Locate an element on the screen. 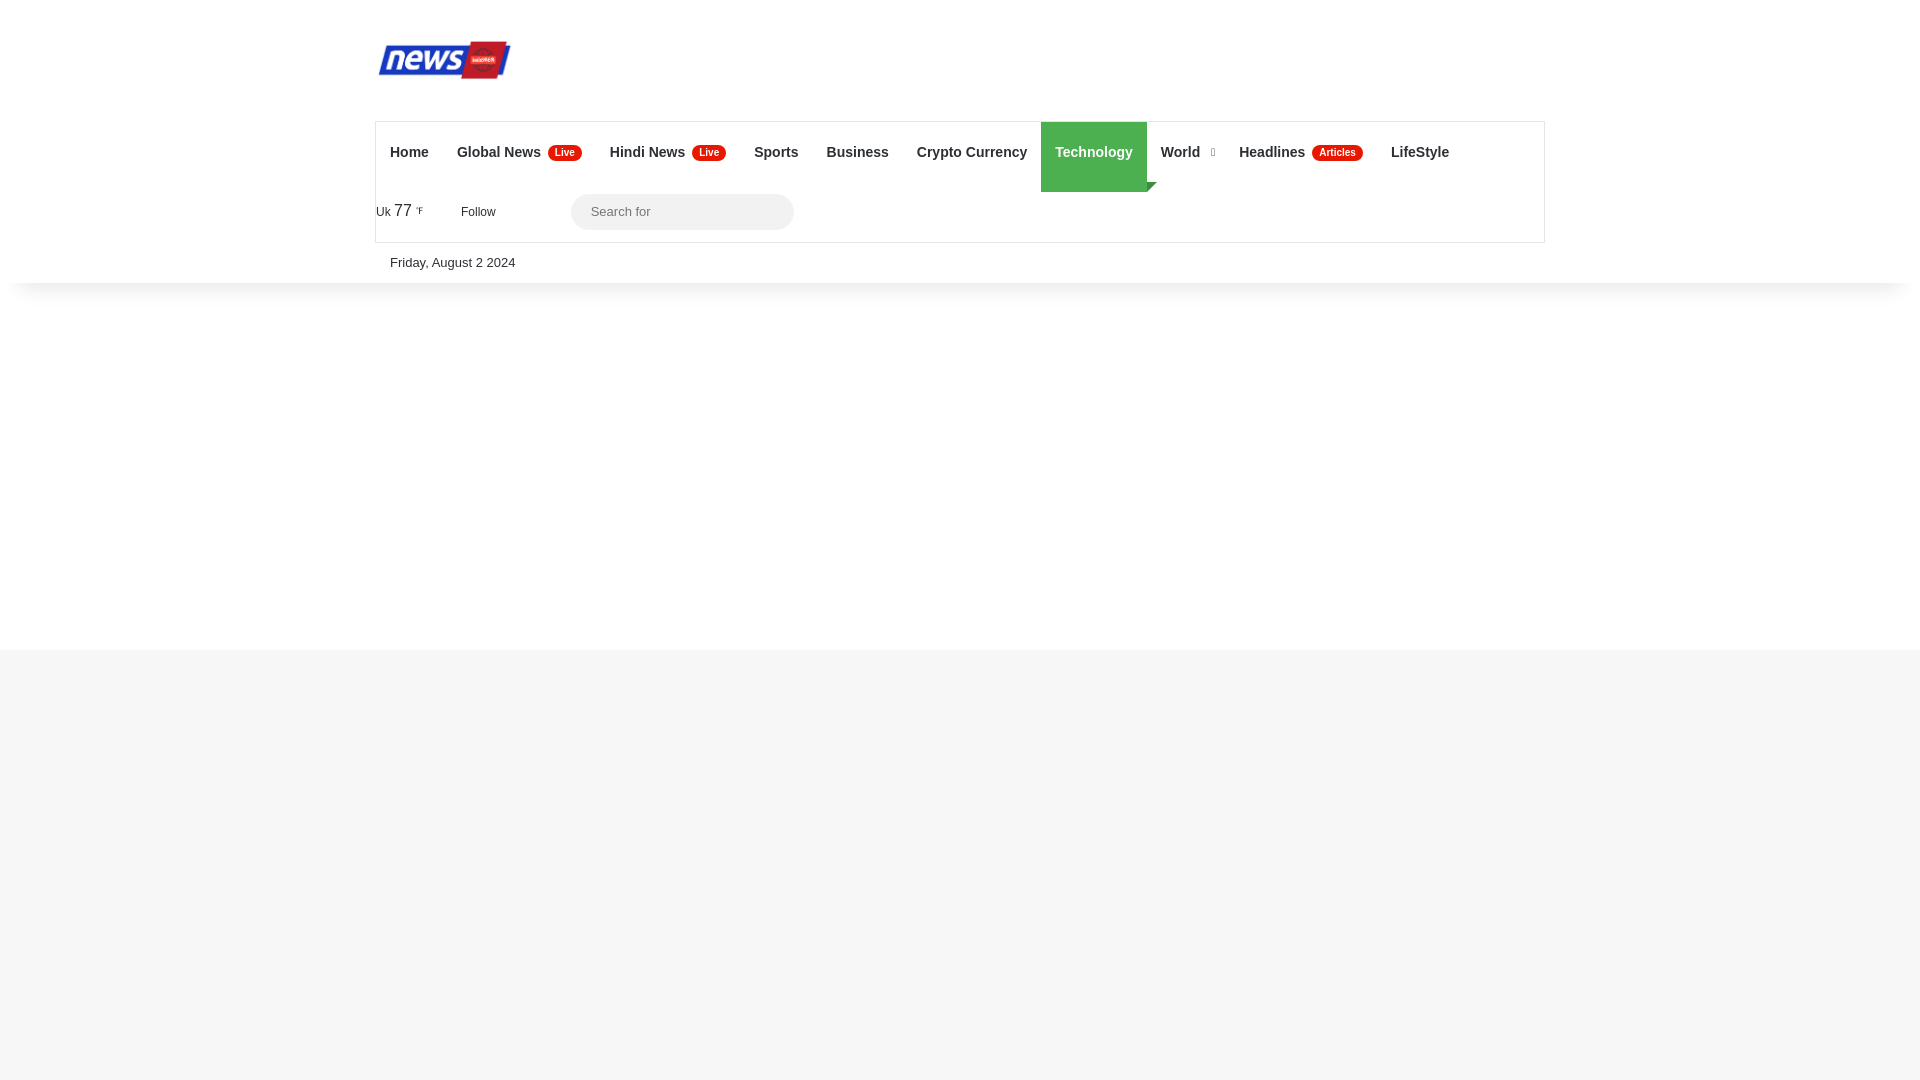 The image size is (1920, 1080). Sports is located at coordinates (776, 152).